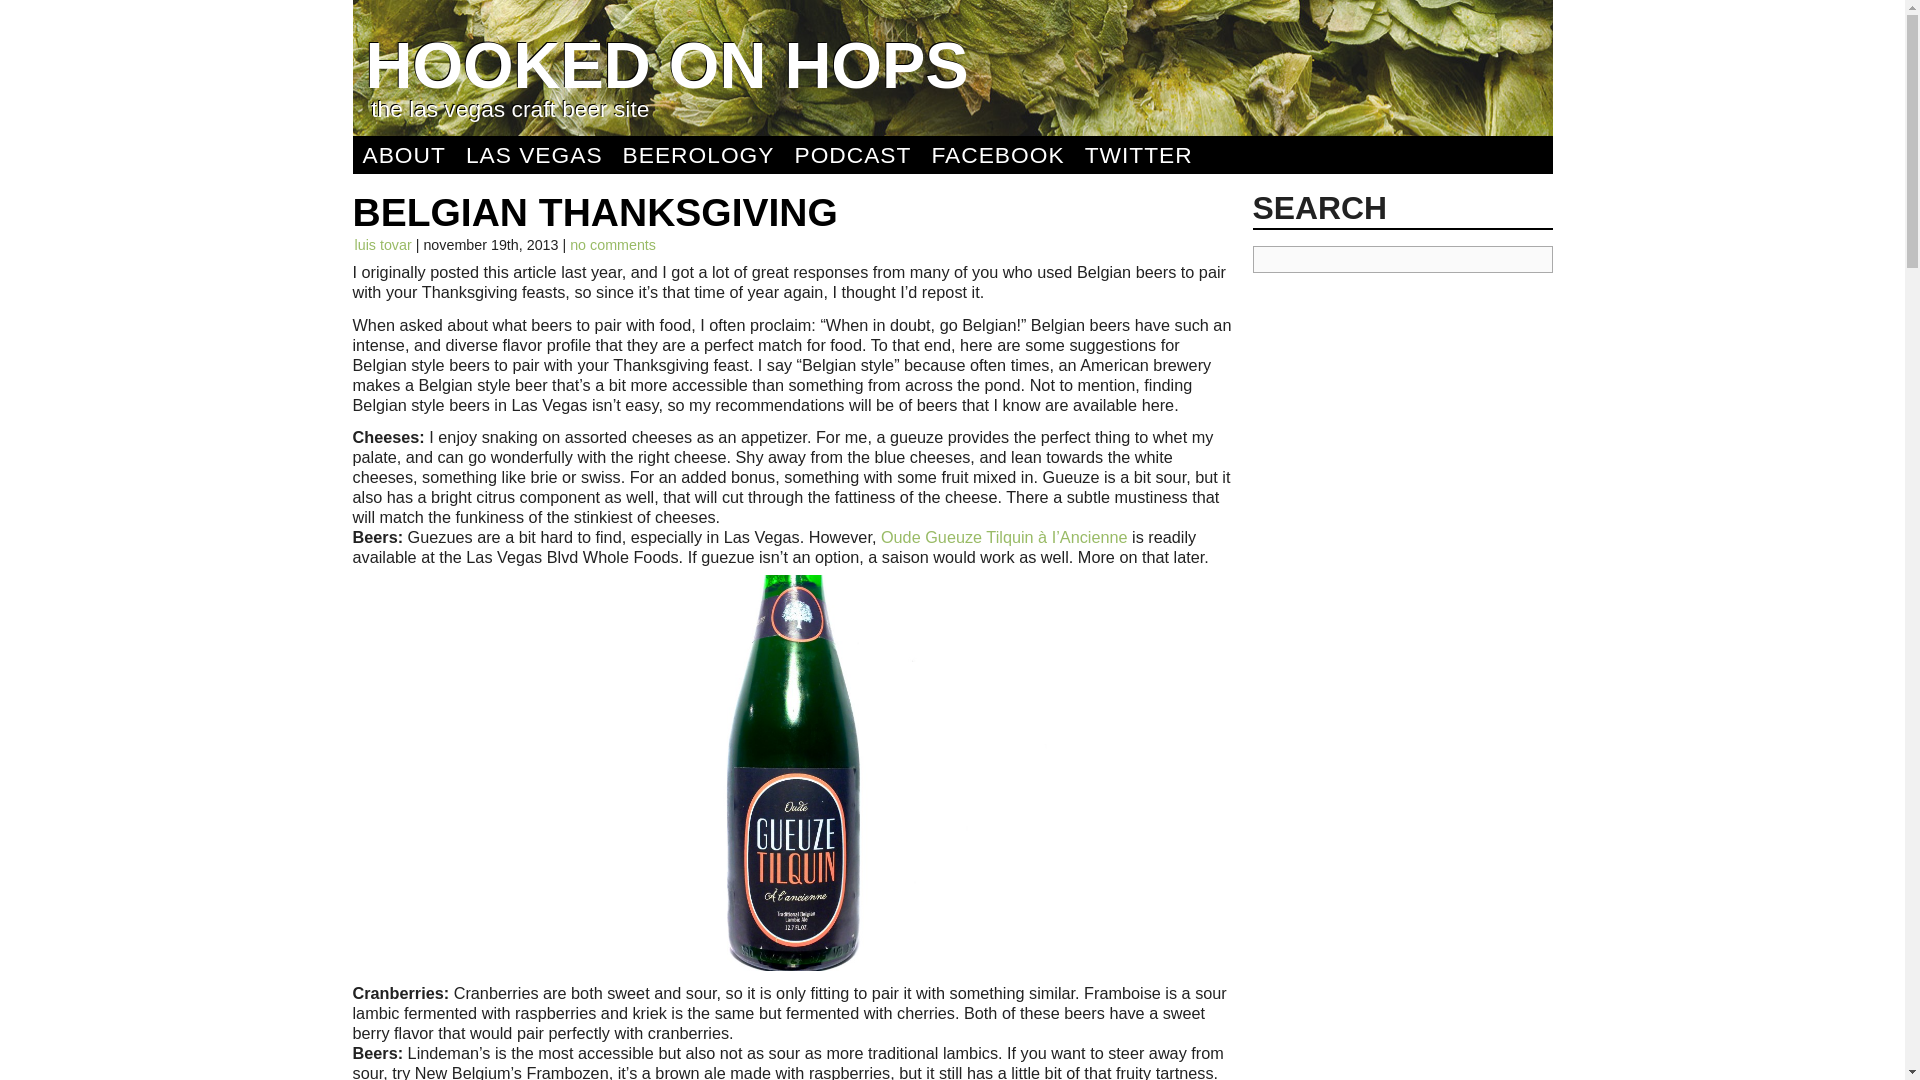 The width and height of the screenshot is (1920, 1080). Describe the element at coordinates (144, 14) in the screenshot. I see `Search` at that location.